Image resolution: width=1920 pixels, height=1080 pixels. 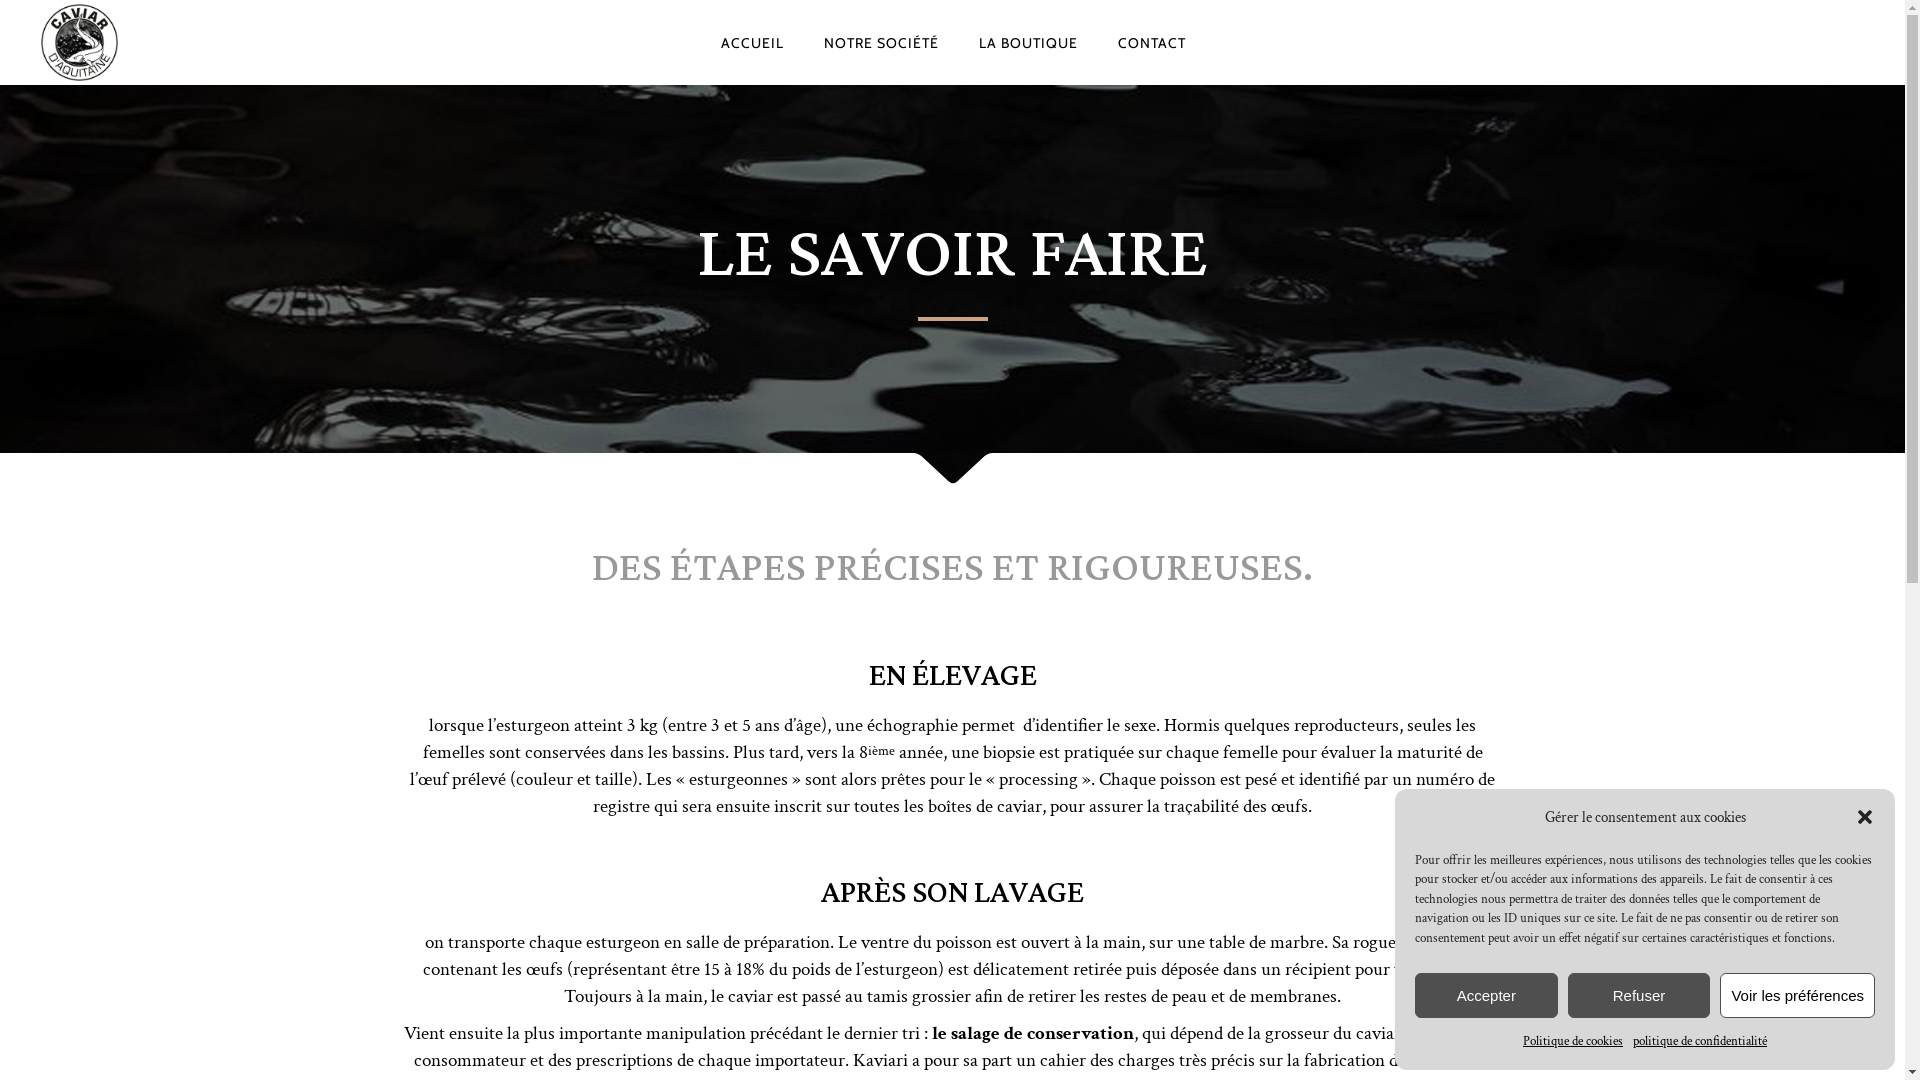 What do you see at coordinates (1028, 42) in the screenshot?
I see `LA BOUTIQUE` at bounding box center [1028, 42].